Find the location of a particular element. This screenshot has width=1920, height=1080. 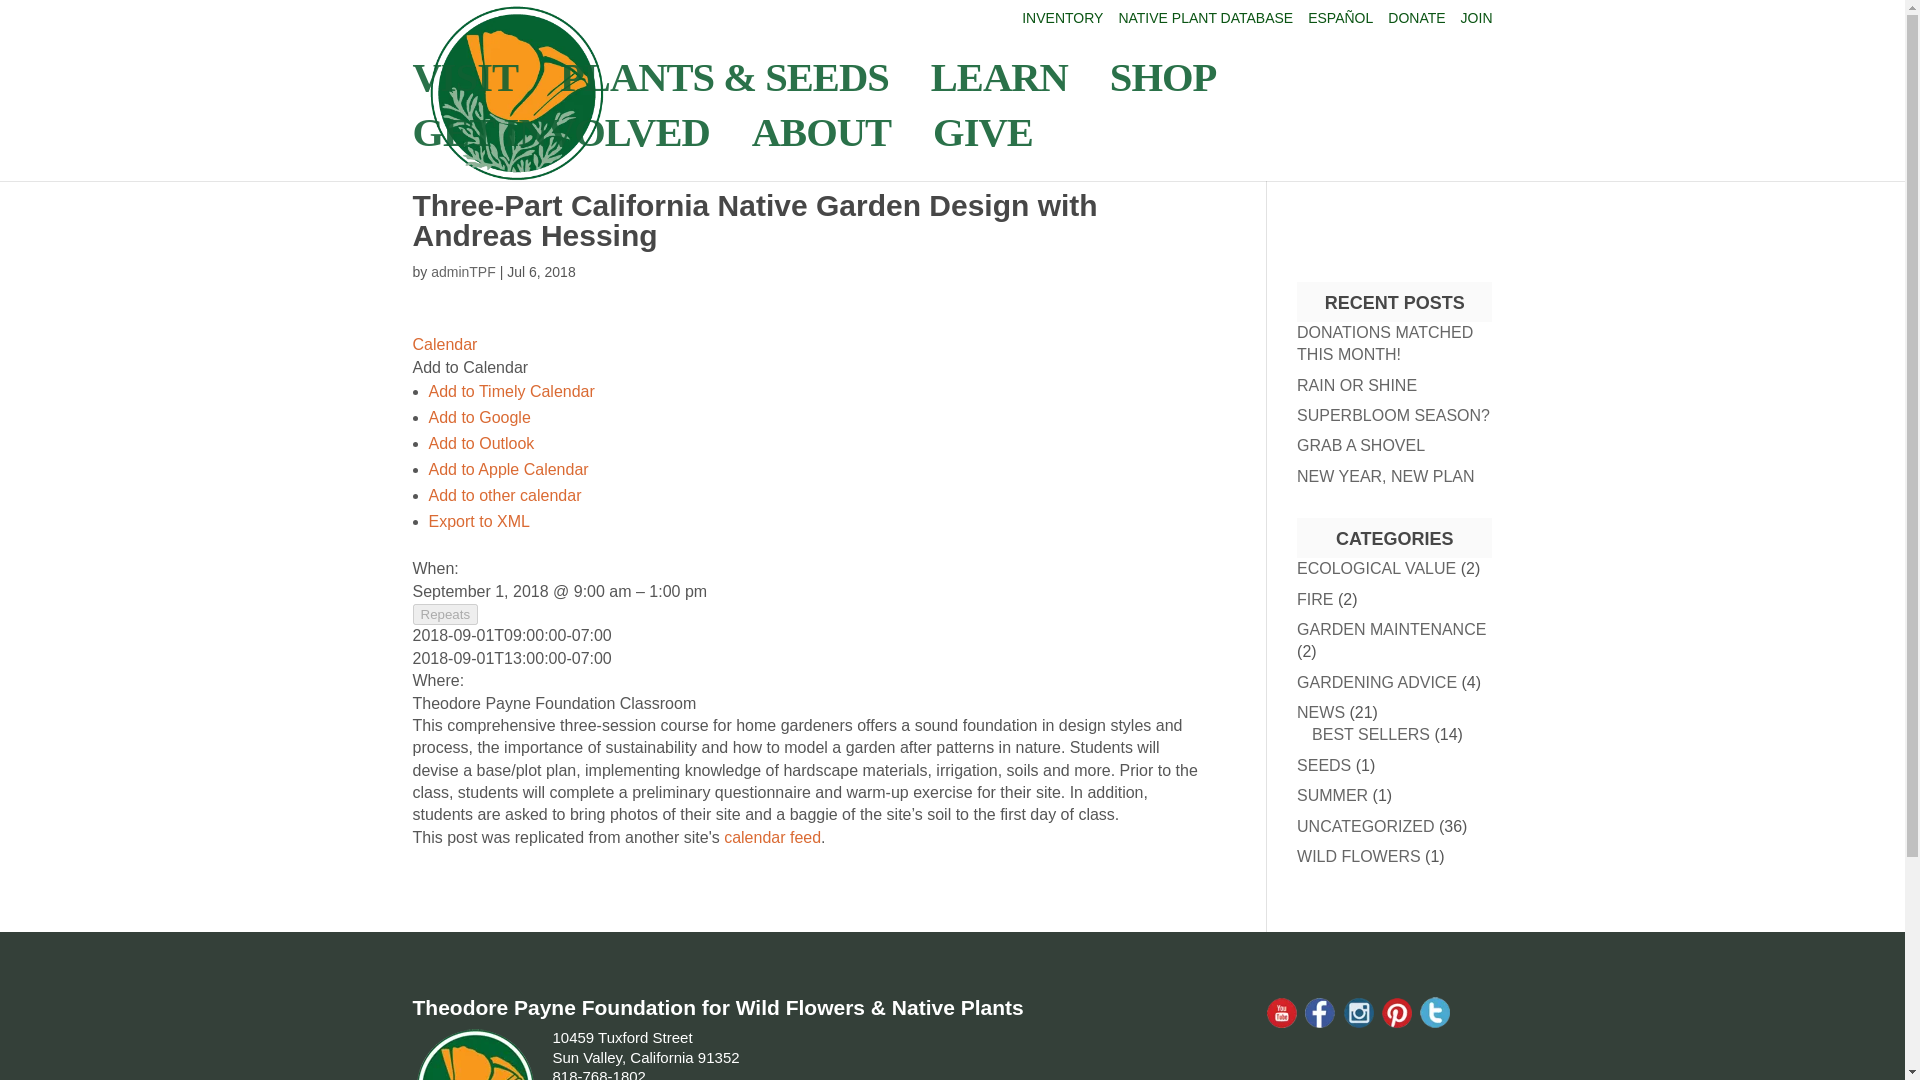

INVENTORY is located at coordinates (1062, 22).